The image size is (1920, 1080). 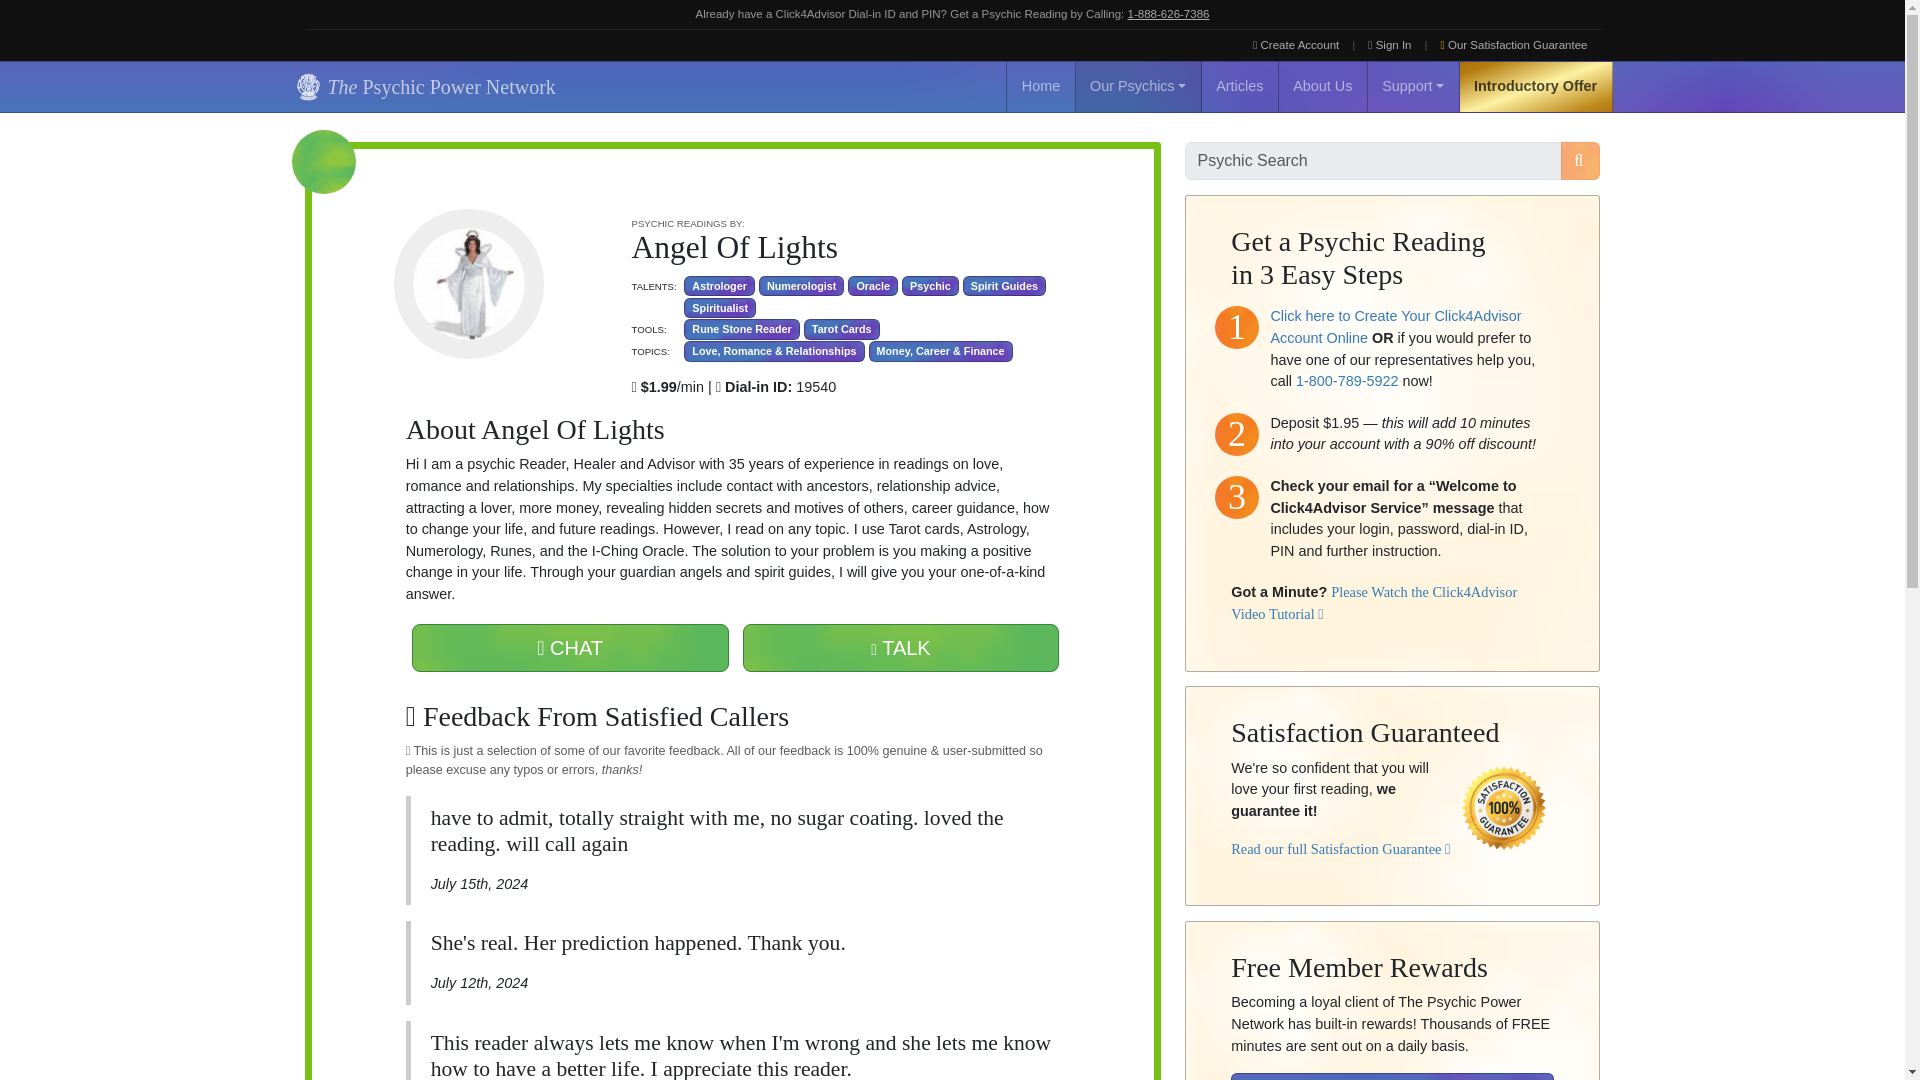 I want to click on Spiritualist, so click(x=720, y=308).